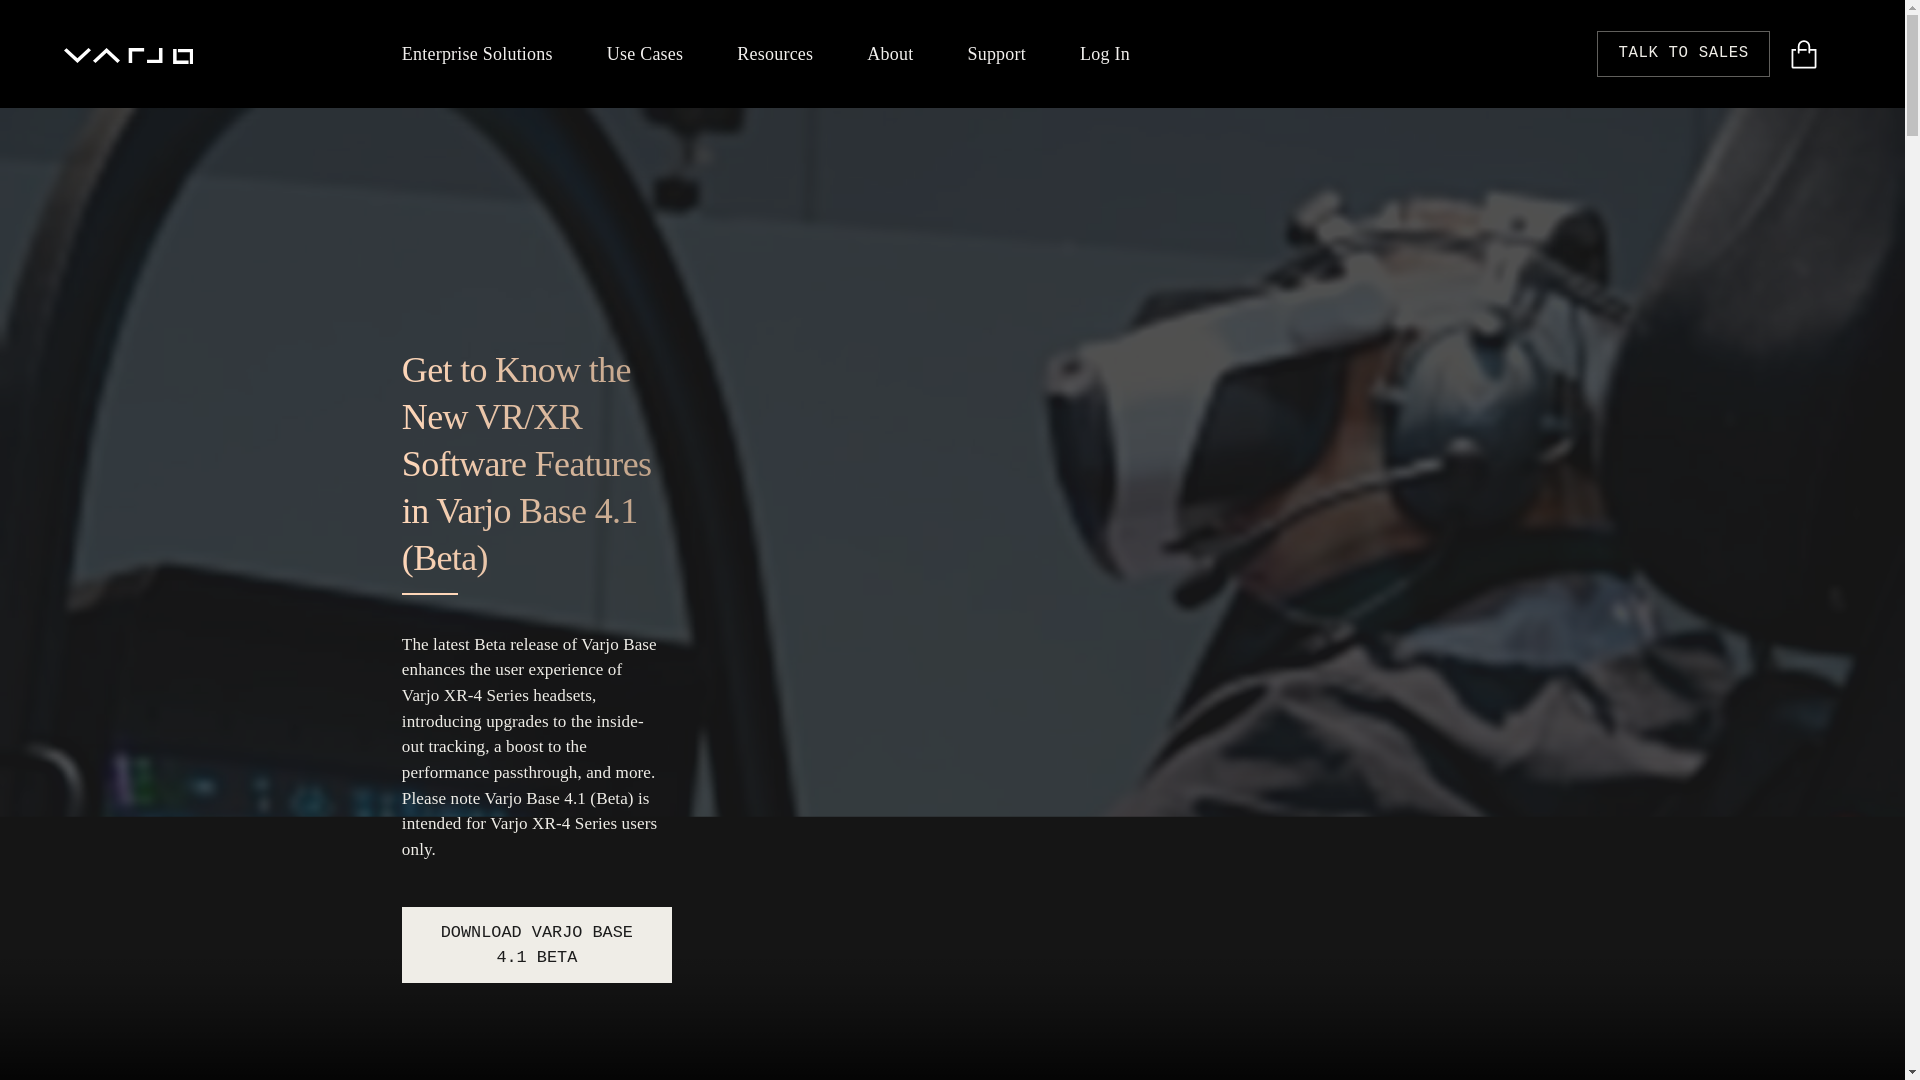 The width and height of the screenshot is (1920, 1080). I want to click on Resources, so click(775, 54).